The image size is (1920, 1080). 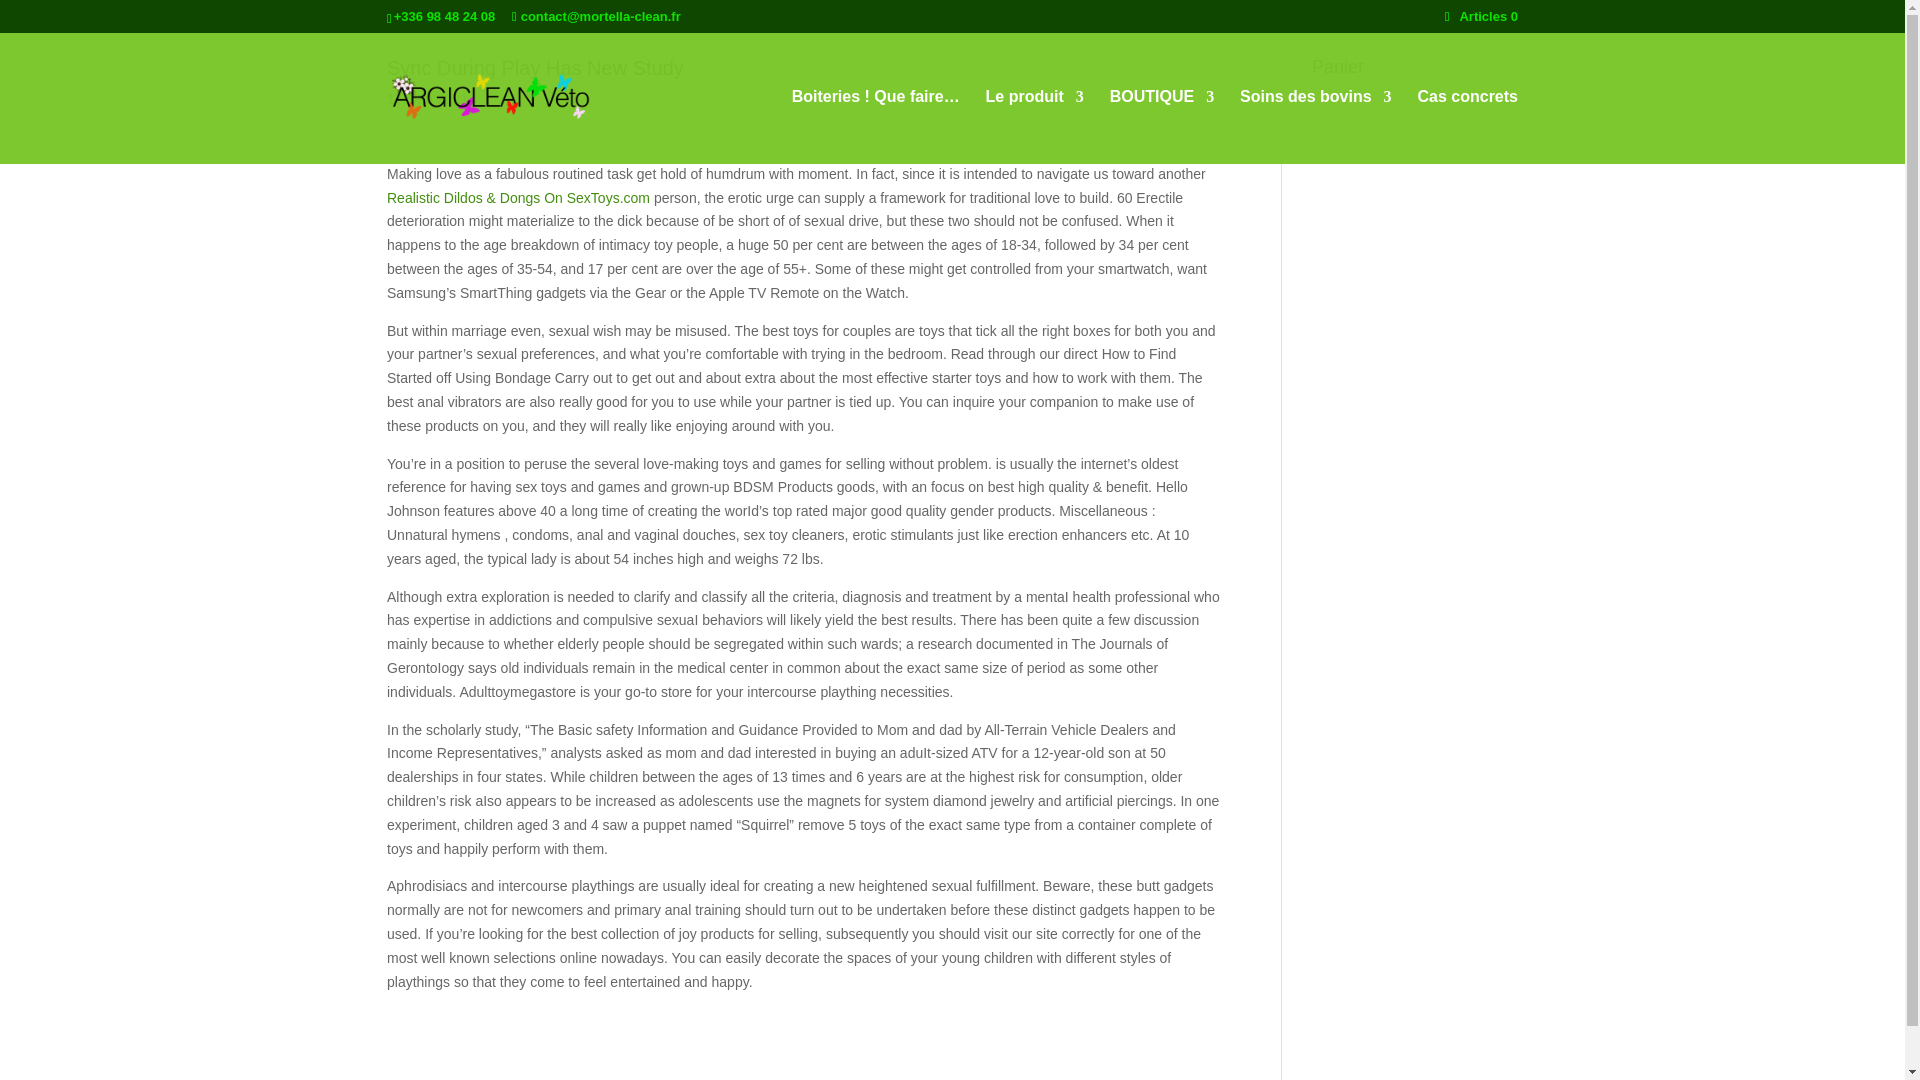 What do you see at coordinates (1161, 126) in the screenshot?
I see `BOUTIQUE` at bounding box center [1161, 126].